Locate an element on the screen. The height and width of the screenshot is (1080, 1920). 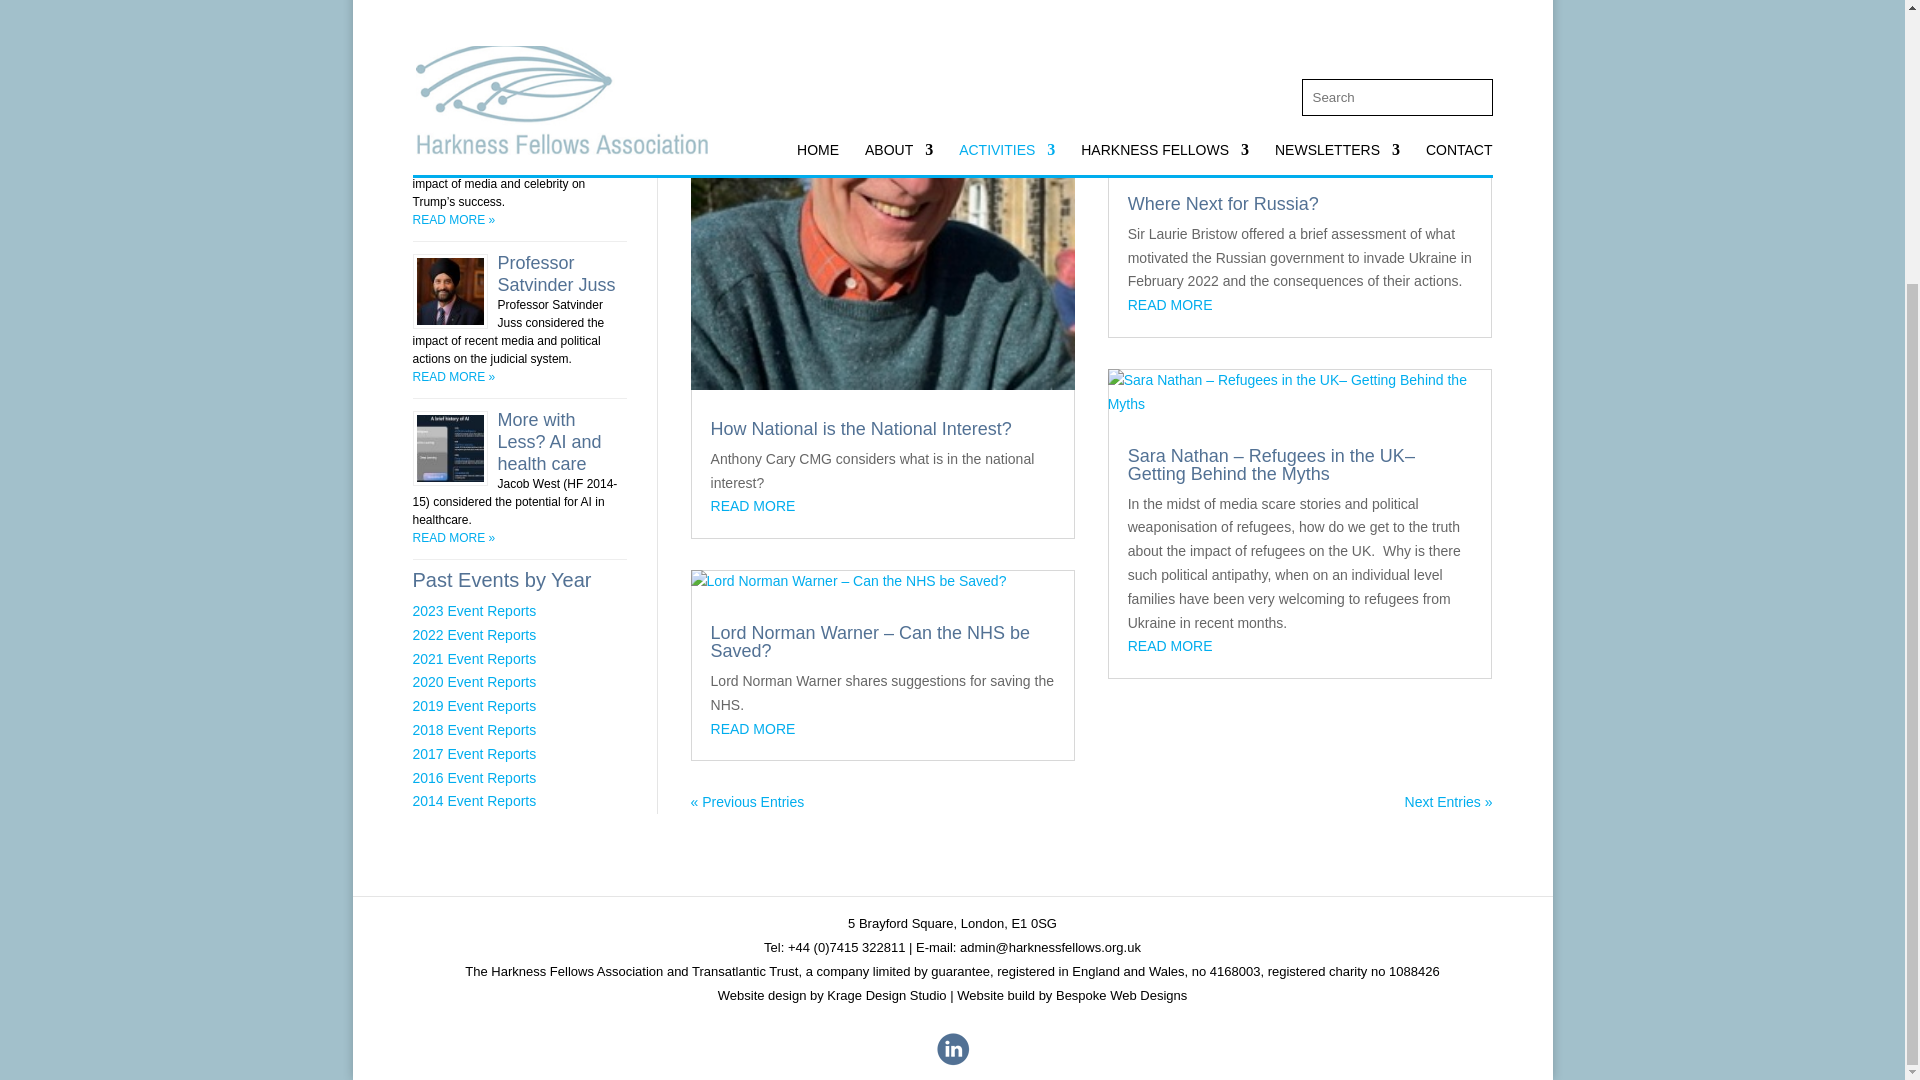
View all posts filed under 2018 Event Reports is located at coordinates (474, 730).